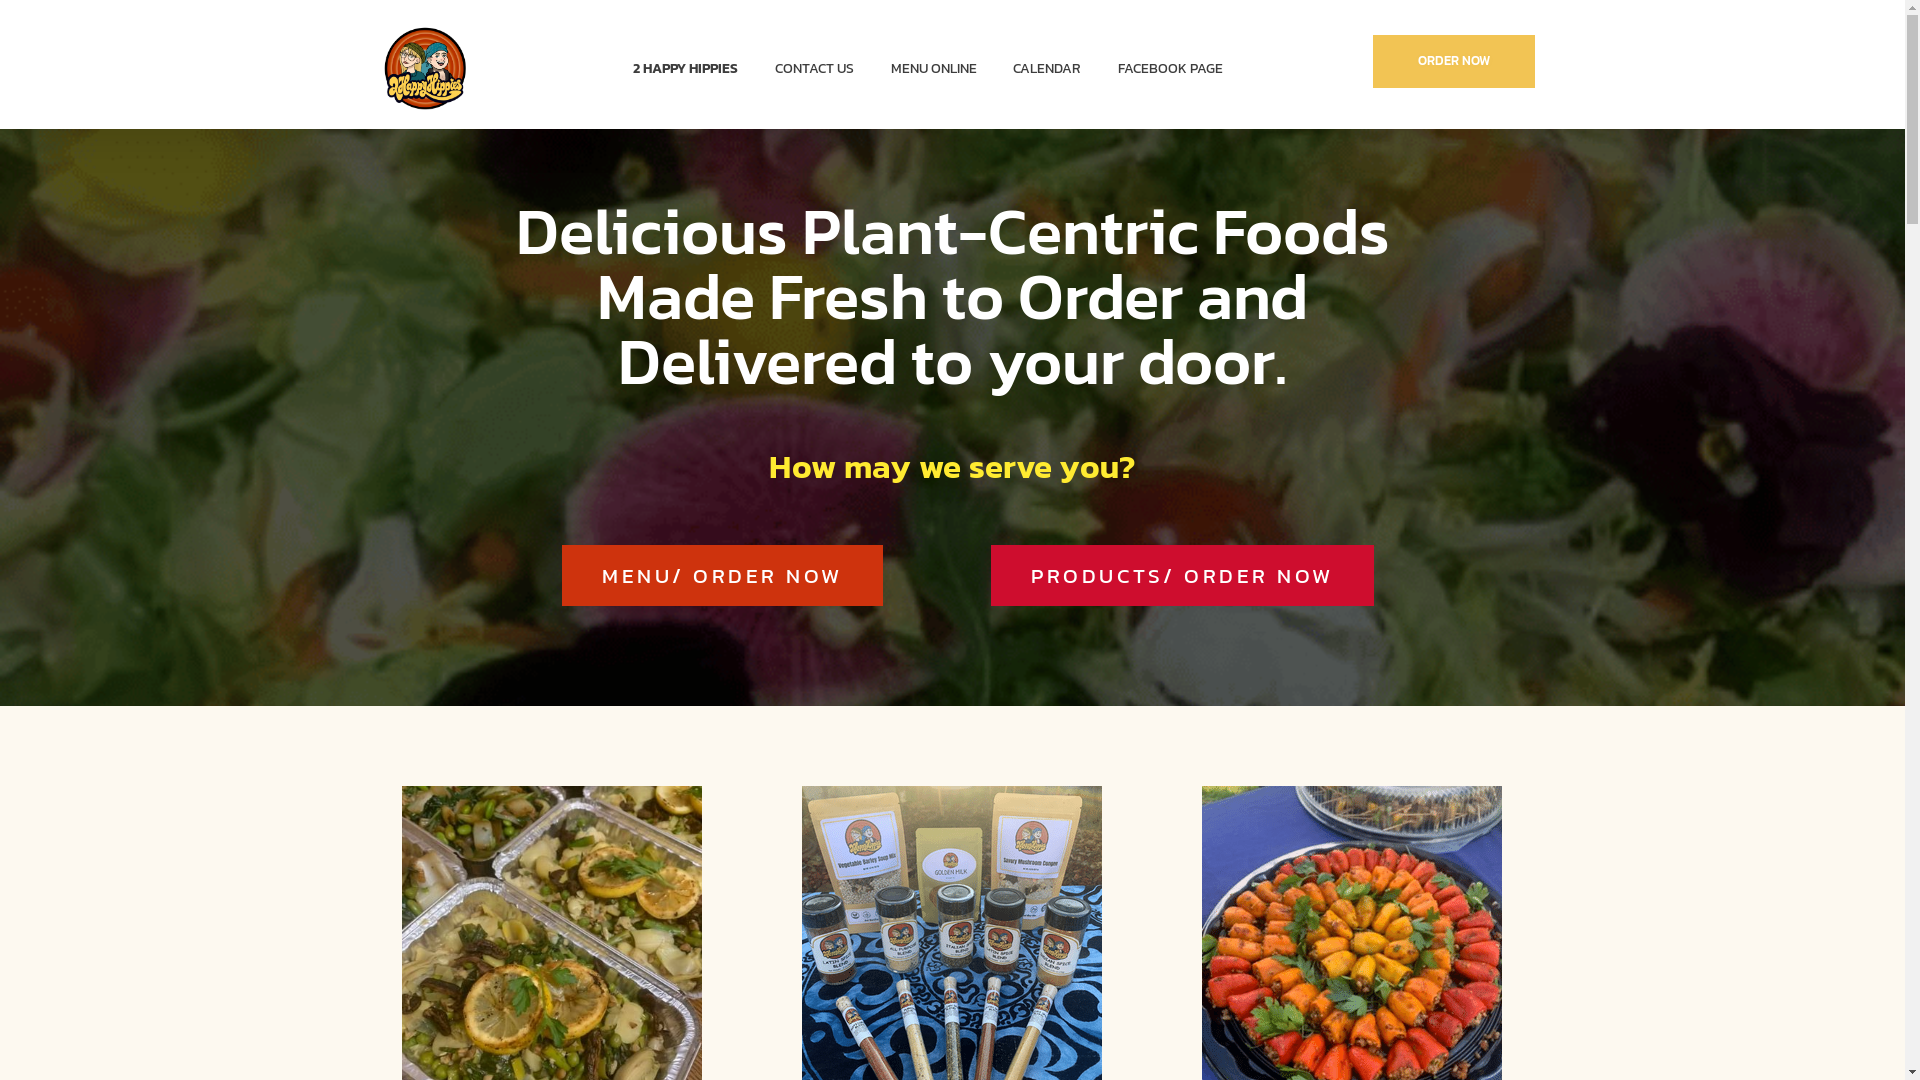 The image size is (1920, 1080). What do you see at coordinates (722, 576) in the screenshot?
I see `MENU/ ORDER NOW` at bounding box center [722, 576].